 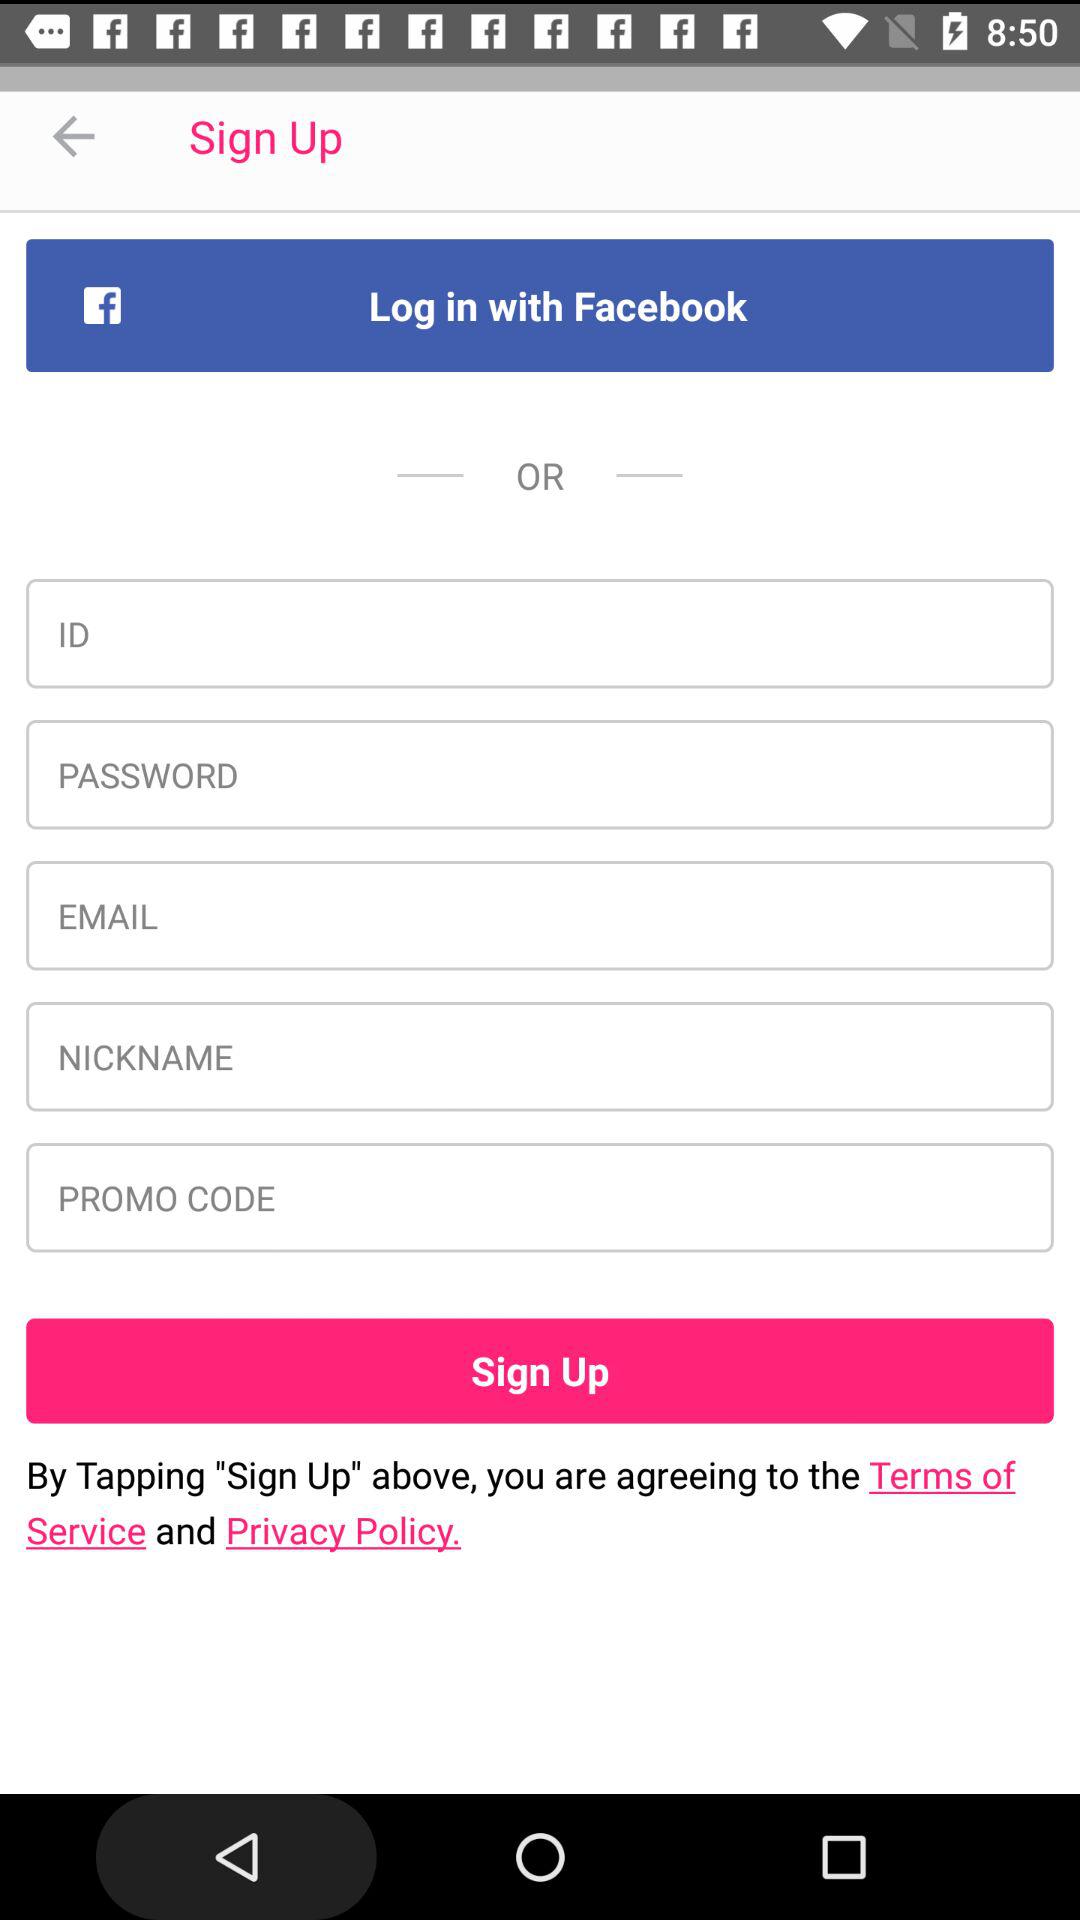 What do you see at coordinates (540, 633) in the screenshot?
I see `open icon below or icon` at bounding box center [540, 633].